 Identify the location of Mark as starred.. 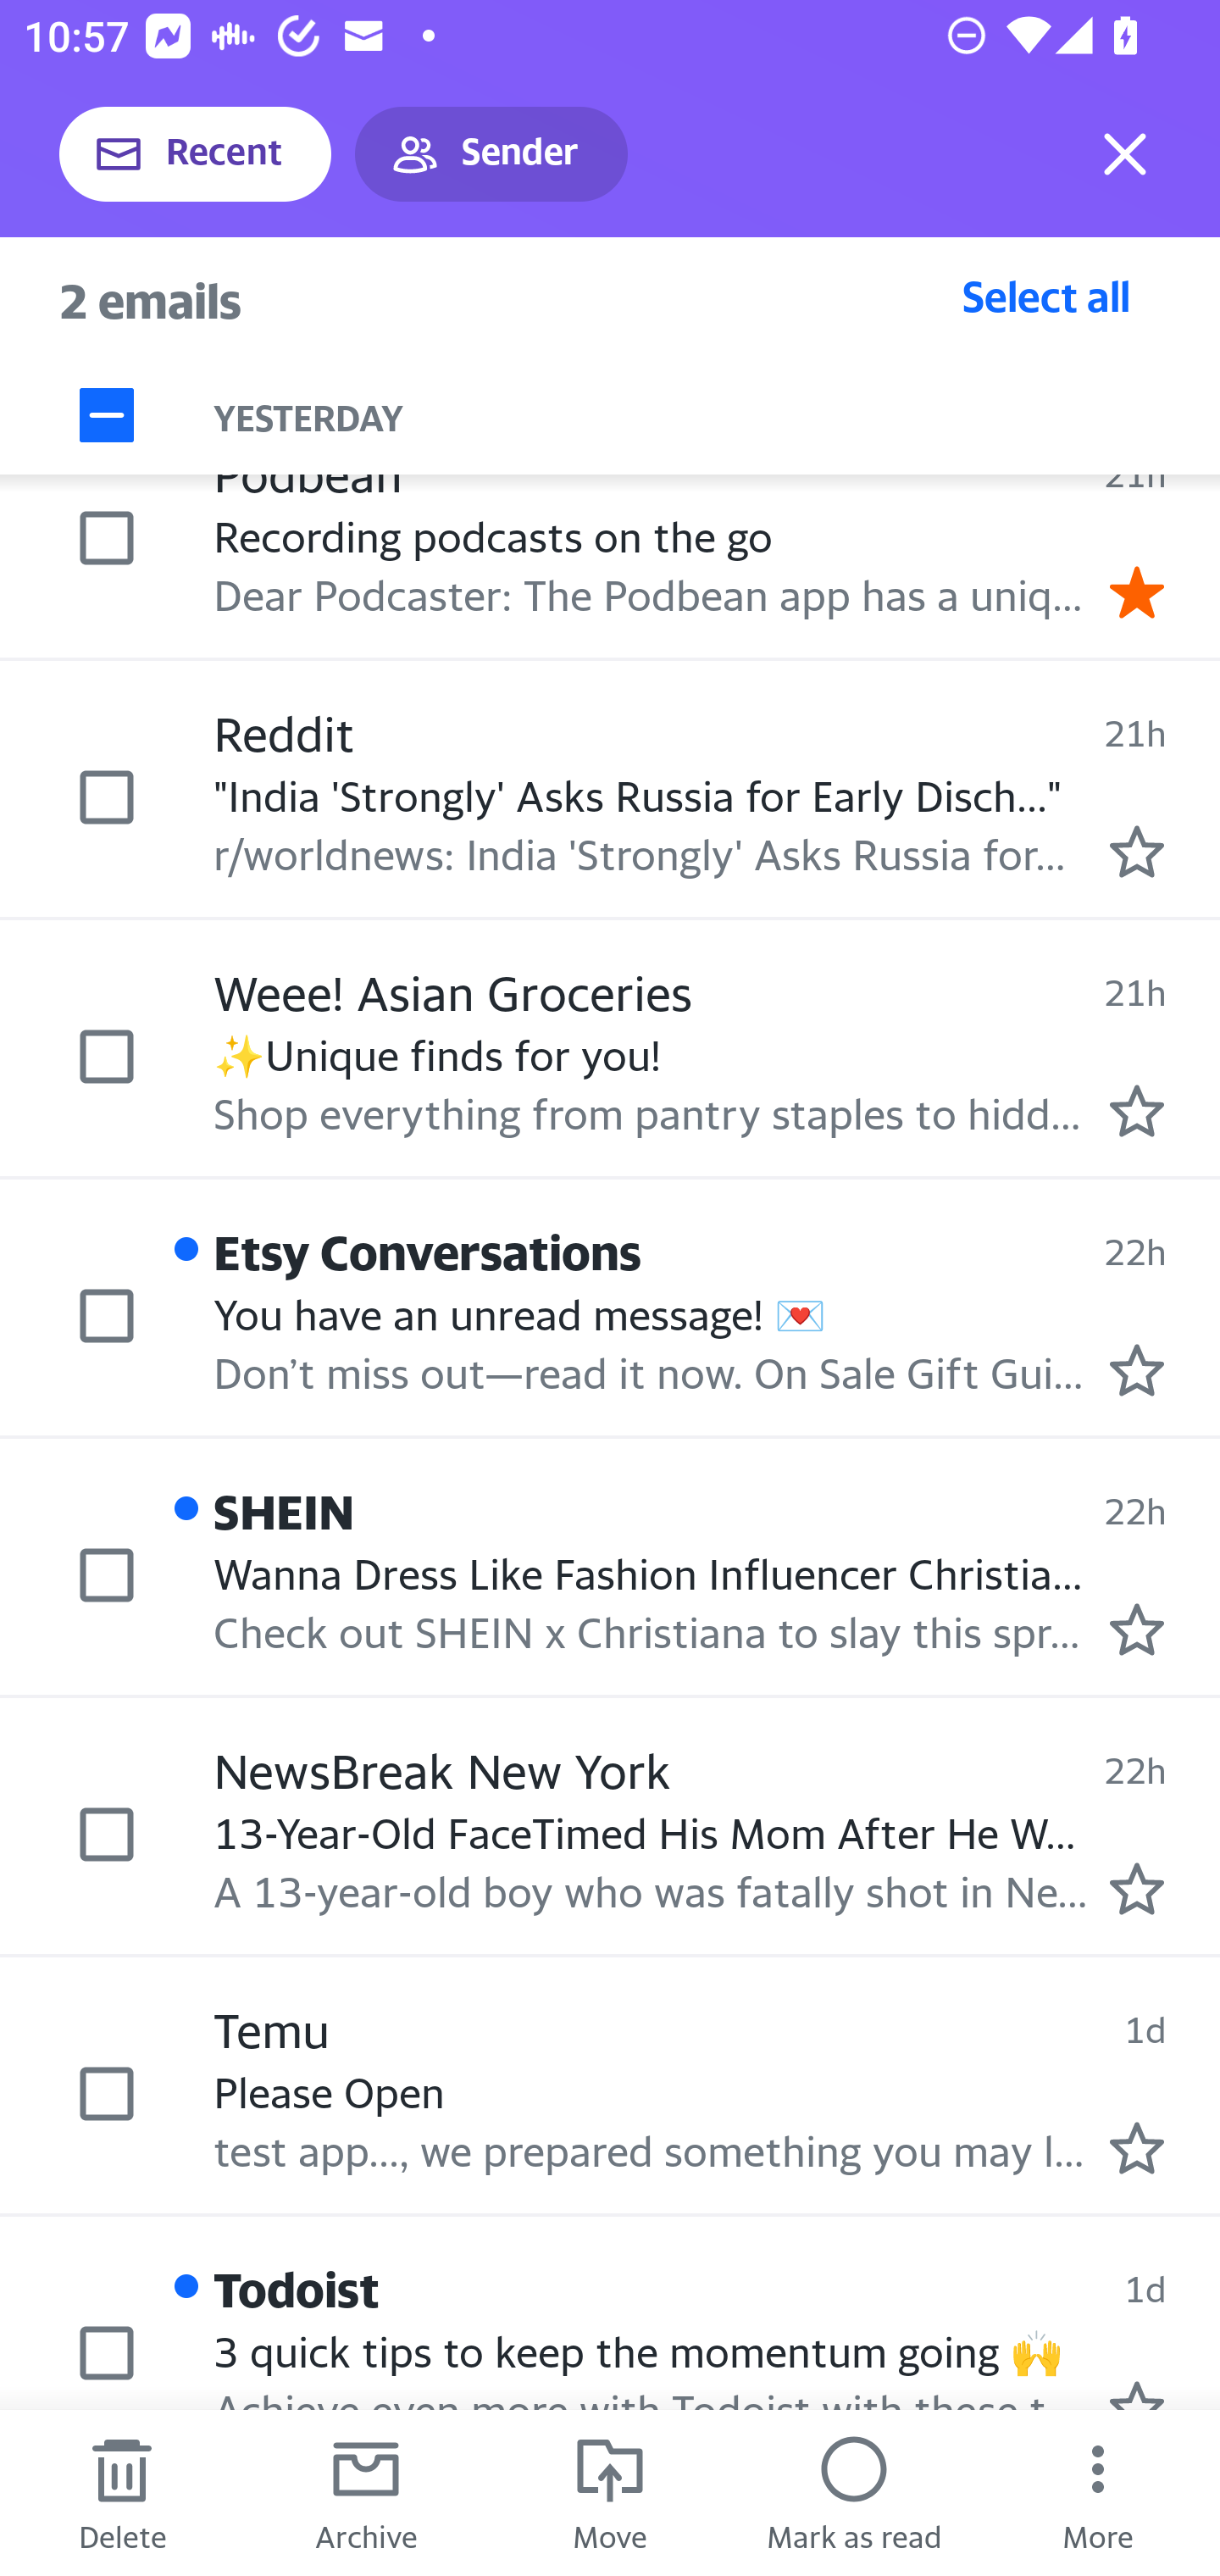
(1137, 1629).